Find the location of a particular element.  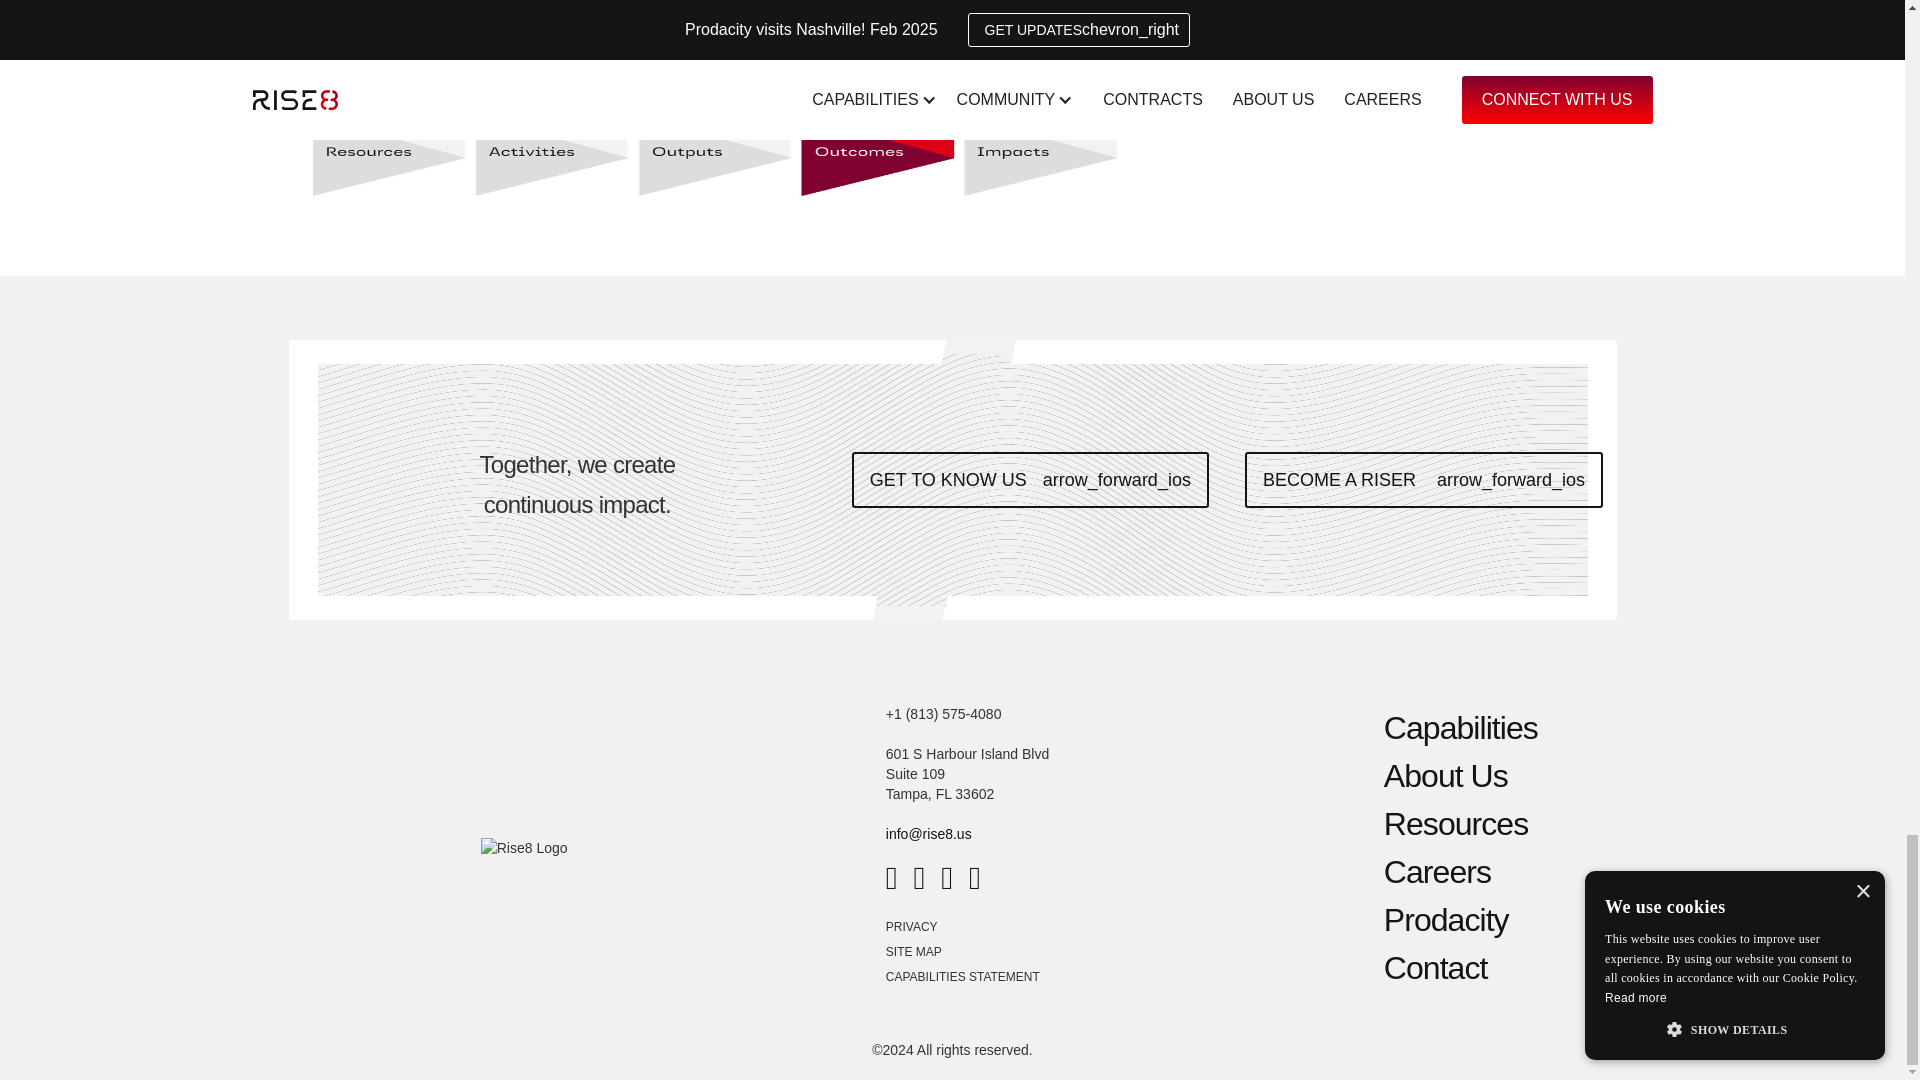

Capabilities is located at coordinates (1460, 728).